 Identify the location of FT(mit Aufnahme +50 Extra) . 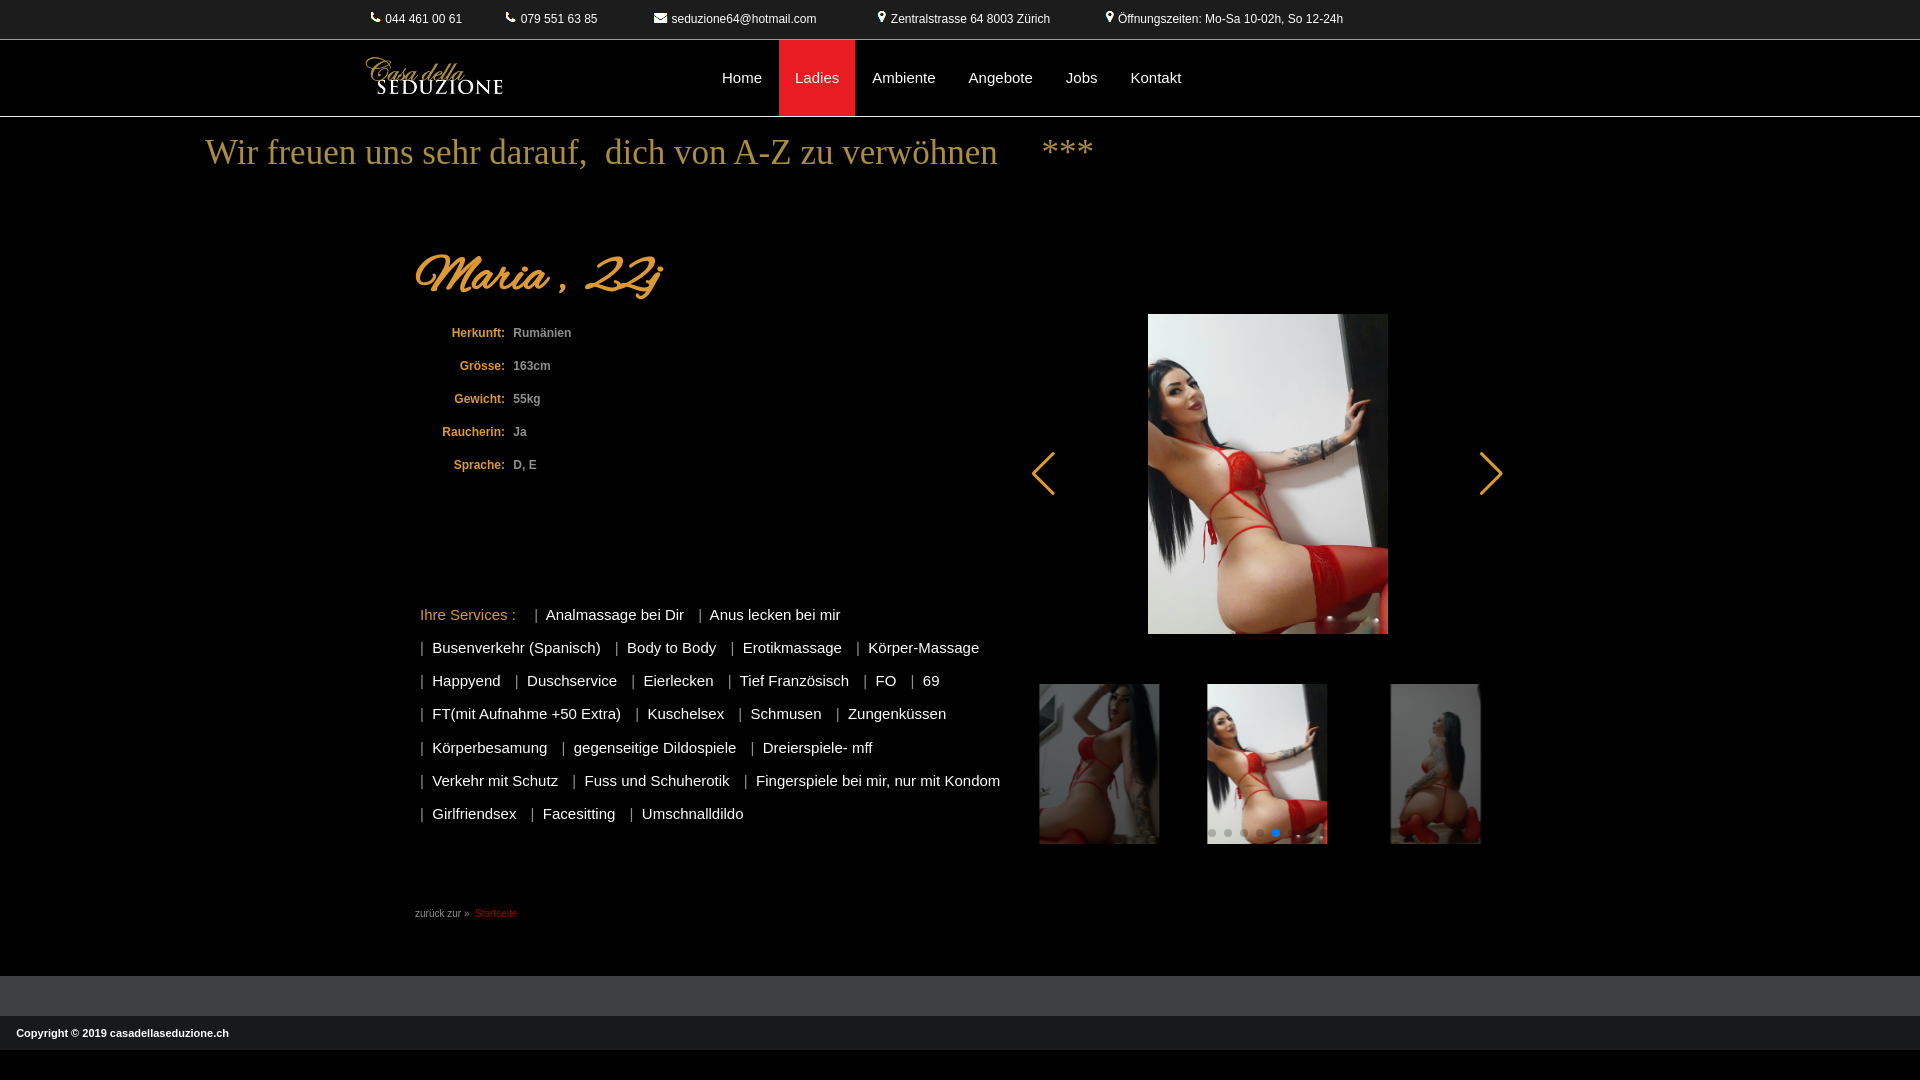
(526, 714).